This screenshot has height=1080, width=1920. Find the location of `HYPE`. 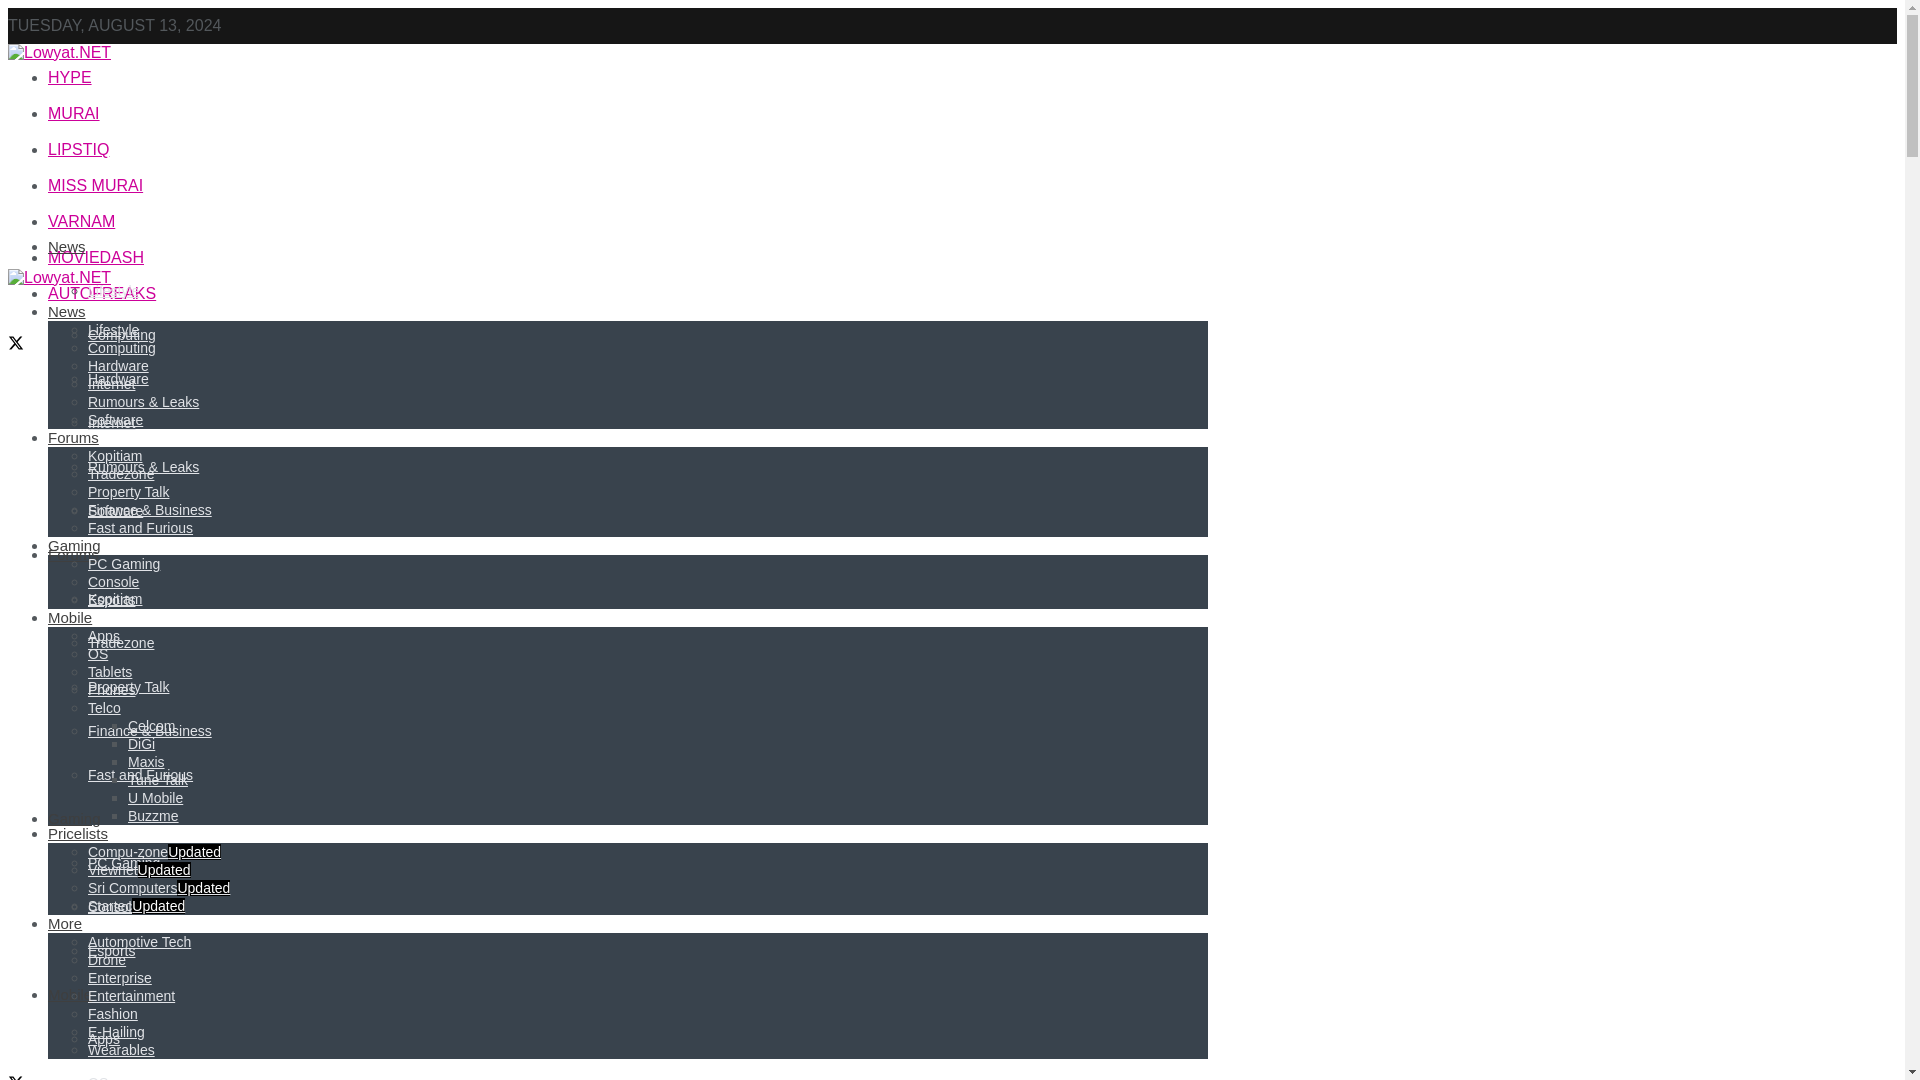

HYPE is located at coordinates (70, 78).